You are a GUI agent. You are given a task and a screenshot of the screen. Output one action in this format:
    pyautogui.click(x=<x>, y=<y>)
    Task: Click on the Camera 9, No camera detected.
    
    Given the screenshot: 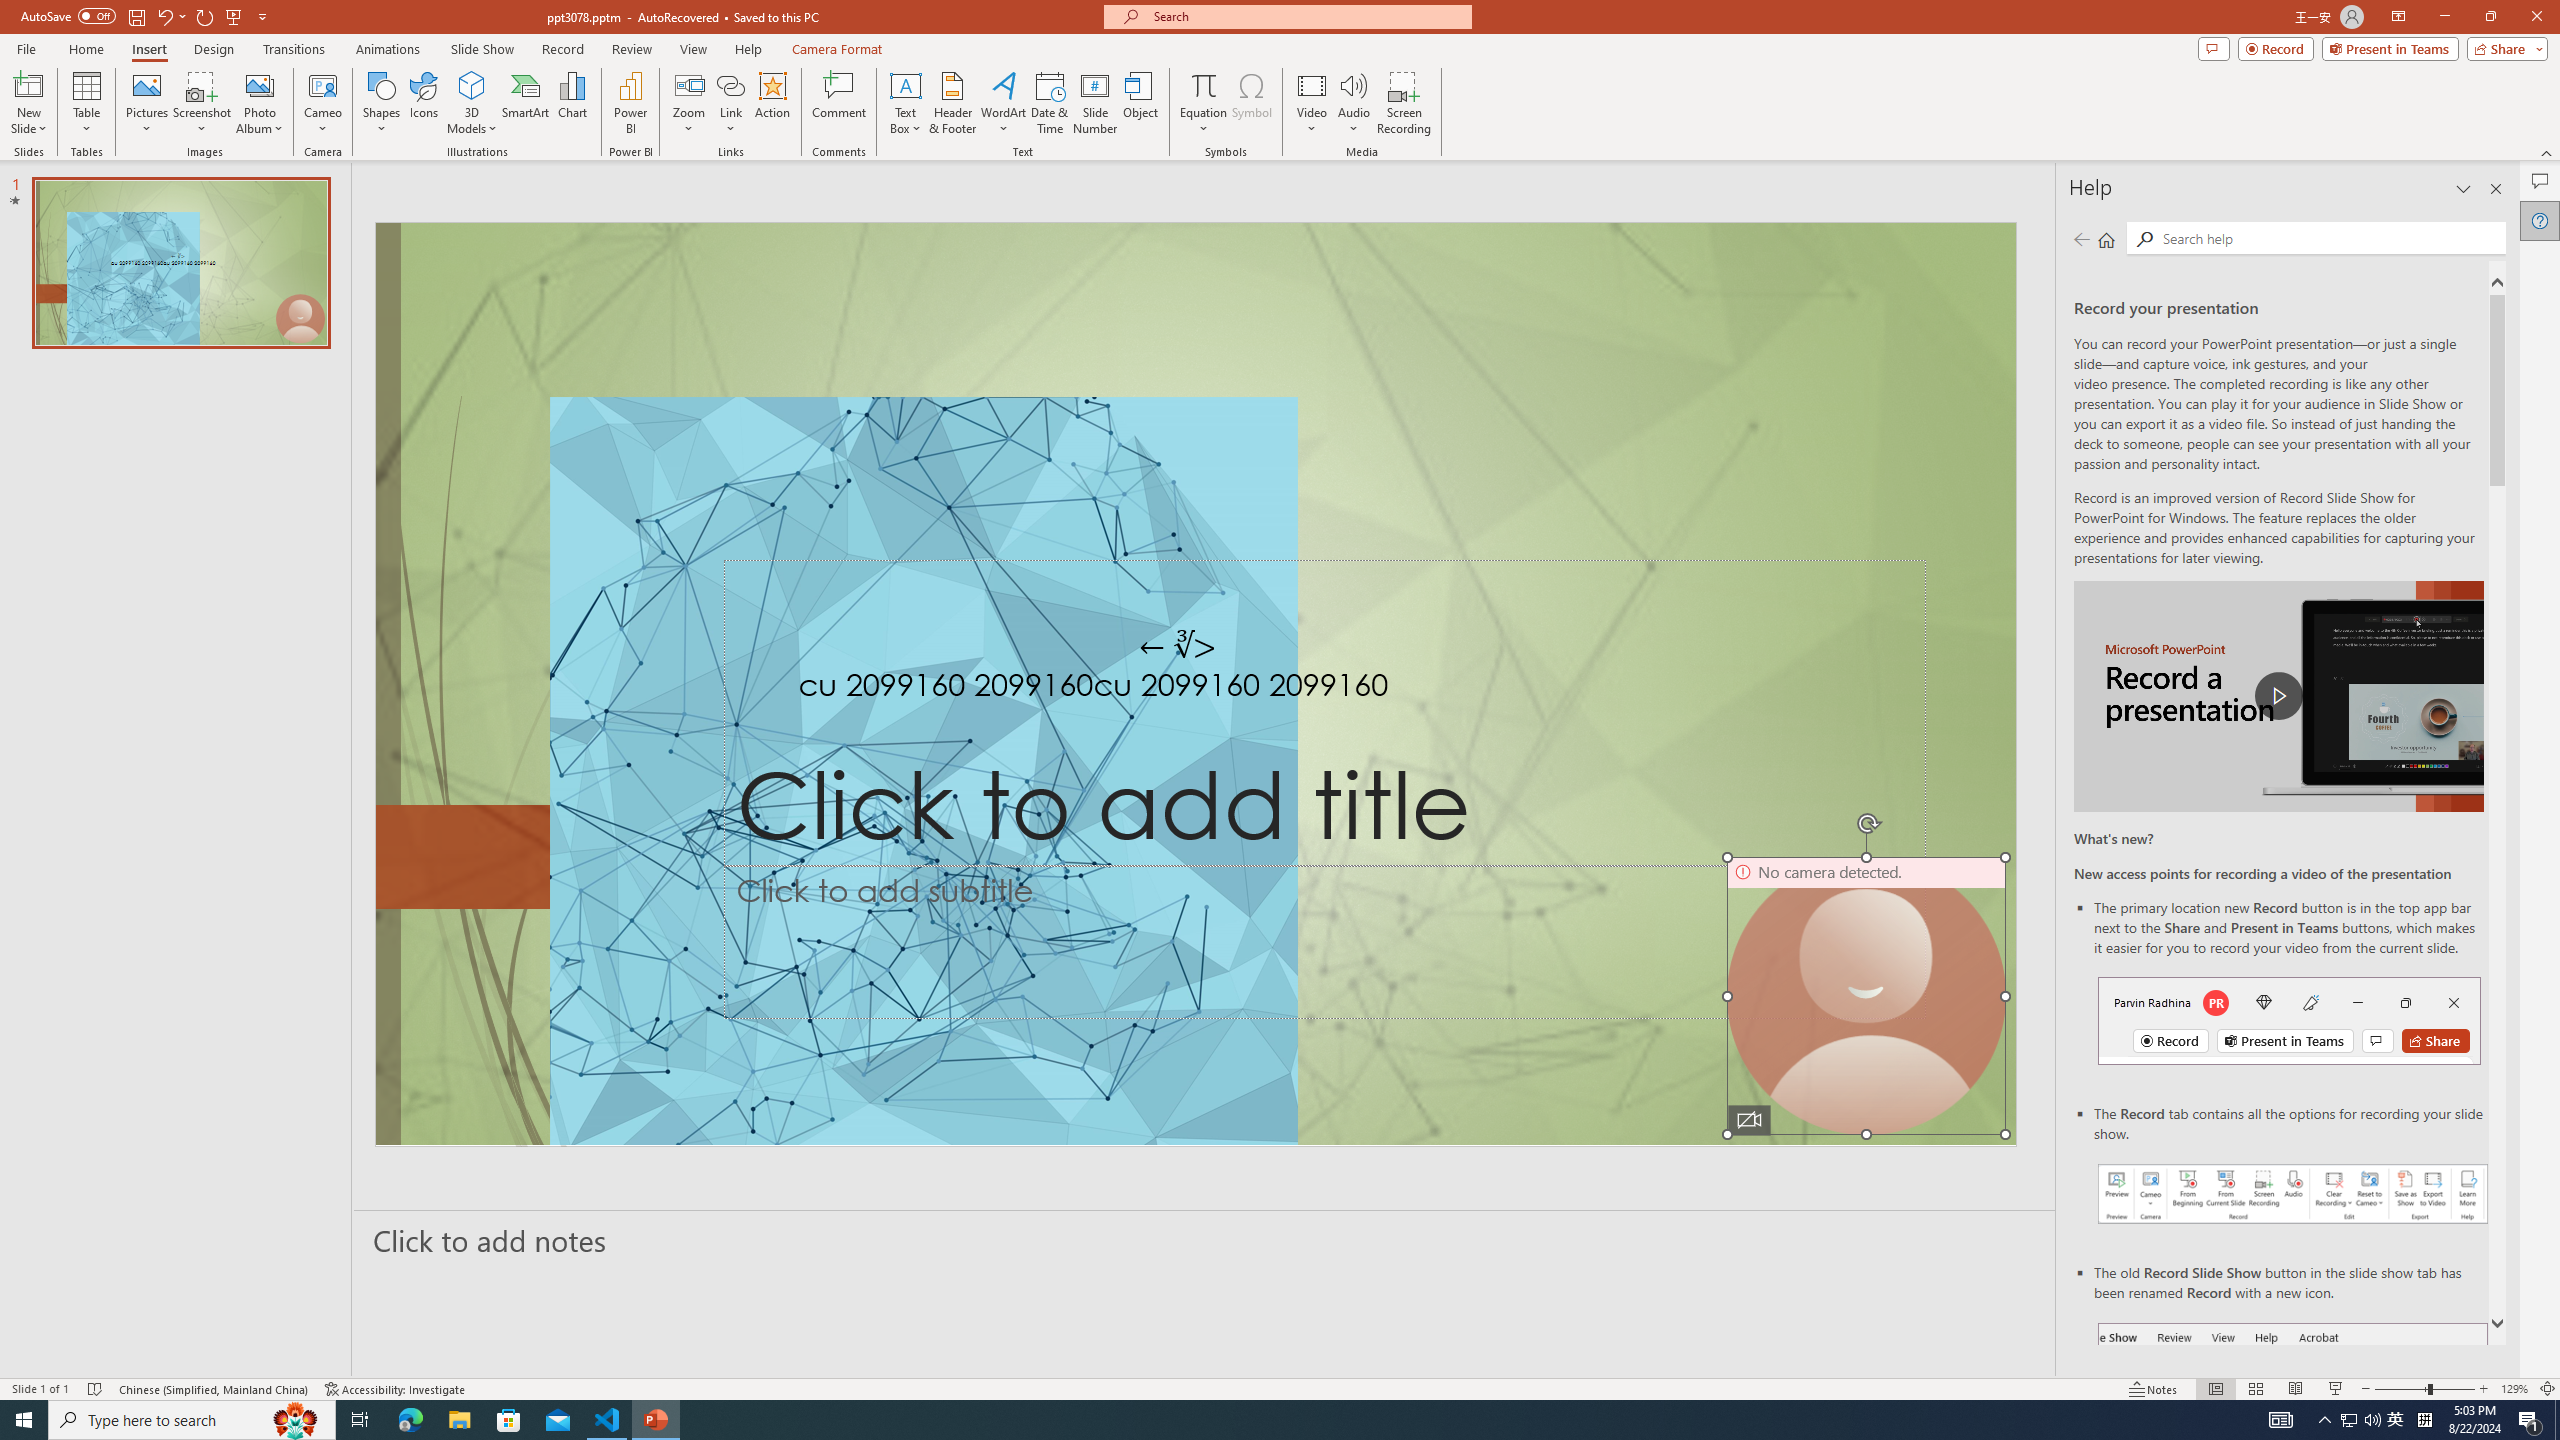 What is the action you would take?
    pyautogui.click(x=1866, y=996)
    